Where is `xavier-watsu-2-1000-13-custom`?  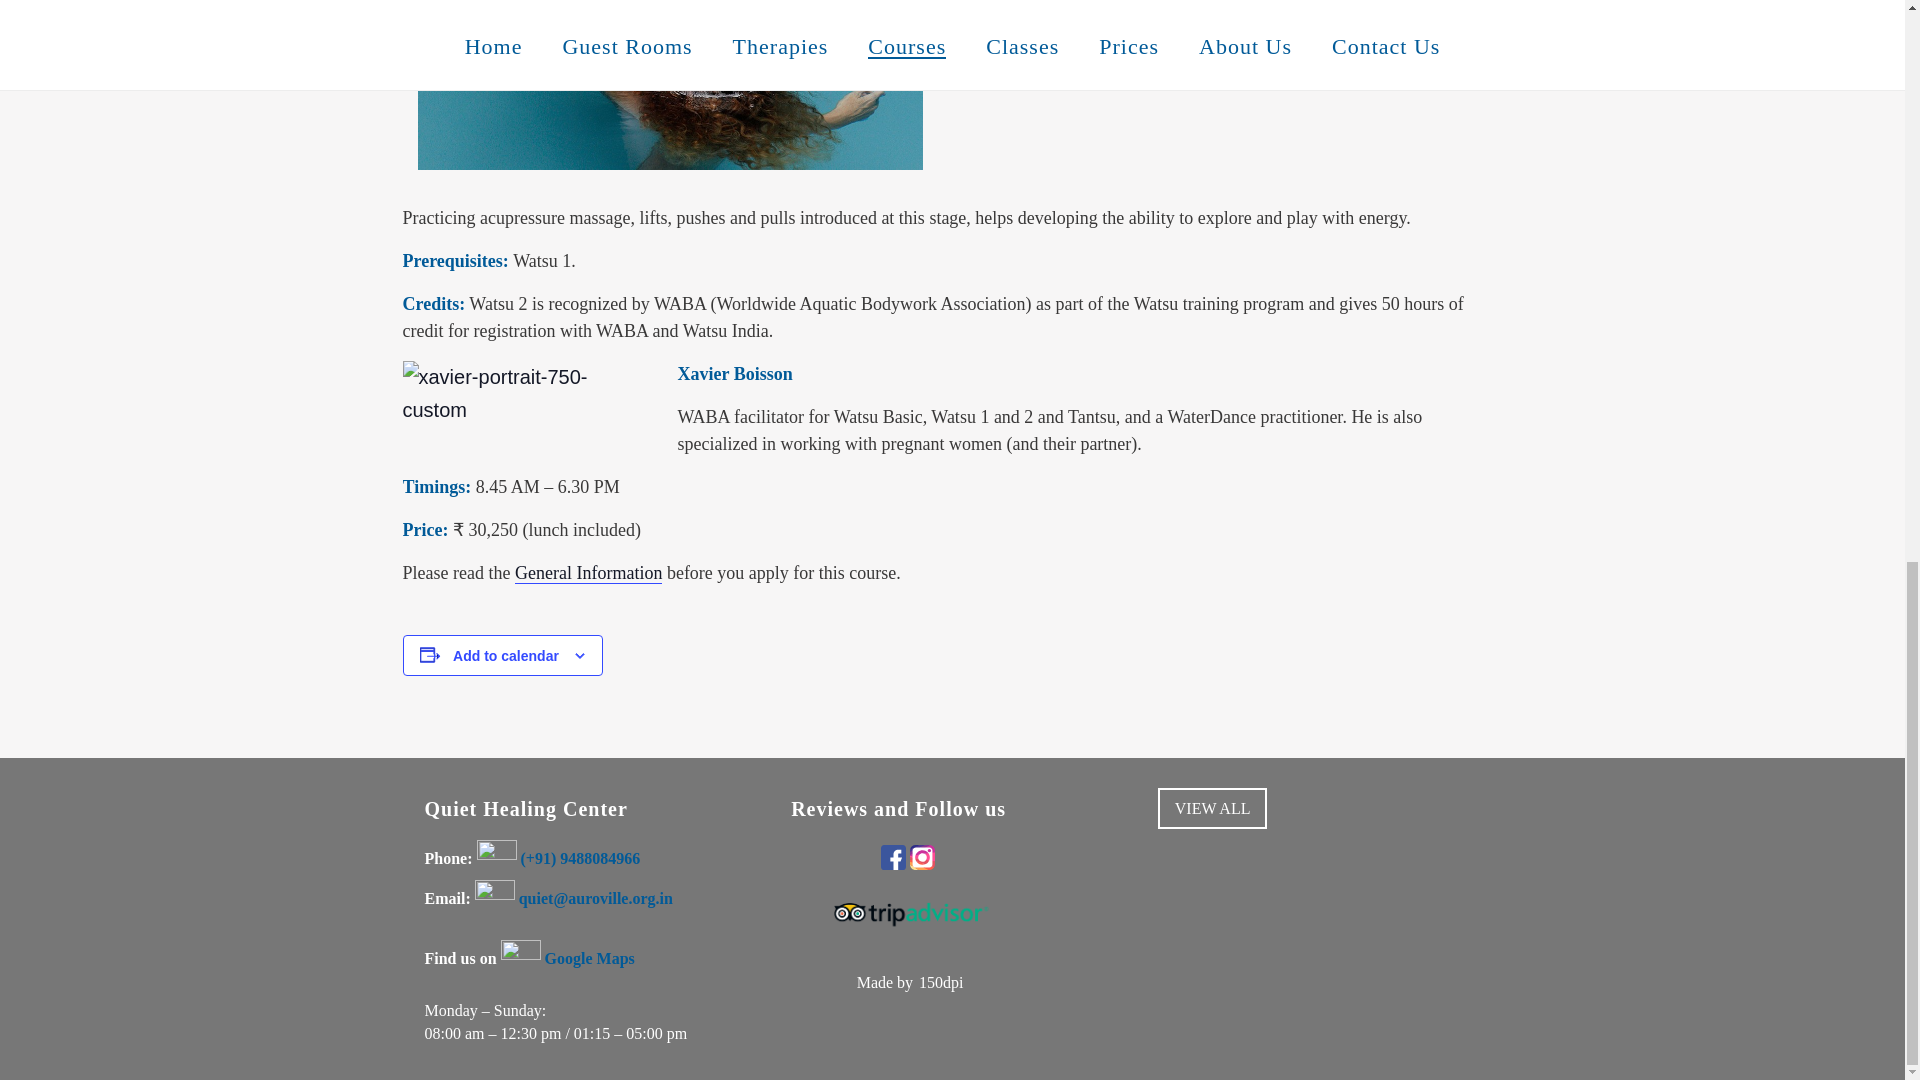 xavier-watsu-2-1000-13-custom is located at coordinates (670, 84).